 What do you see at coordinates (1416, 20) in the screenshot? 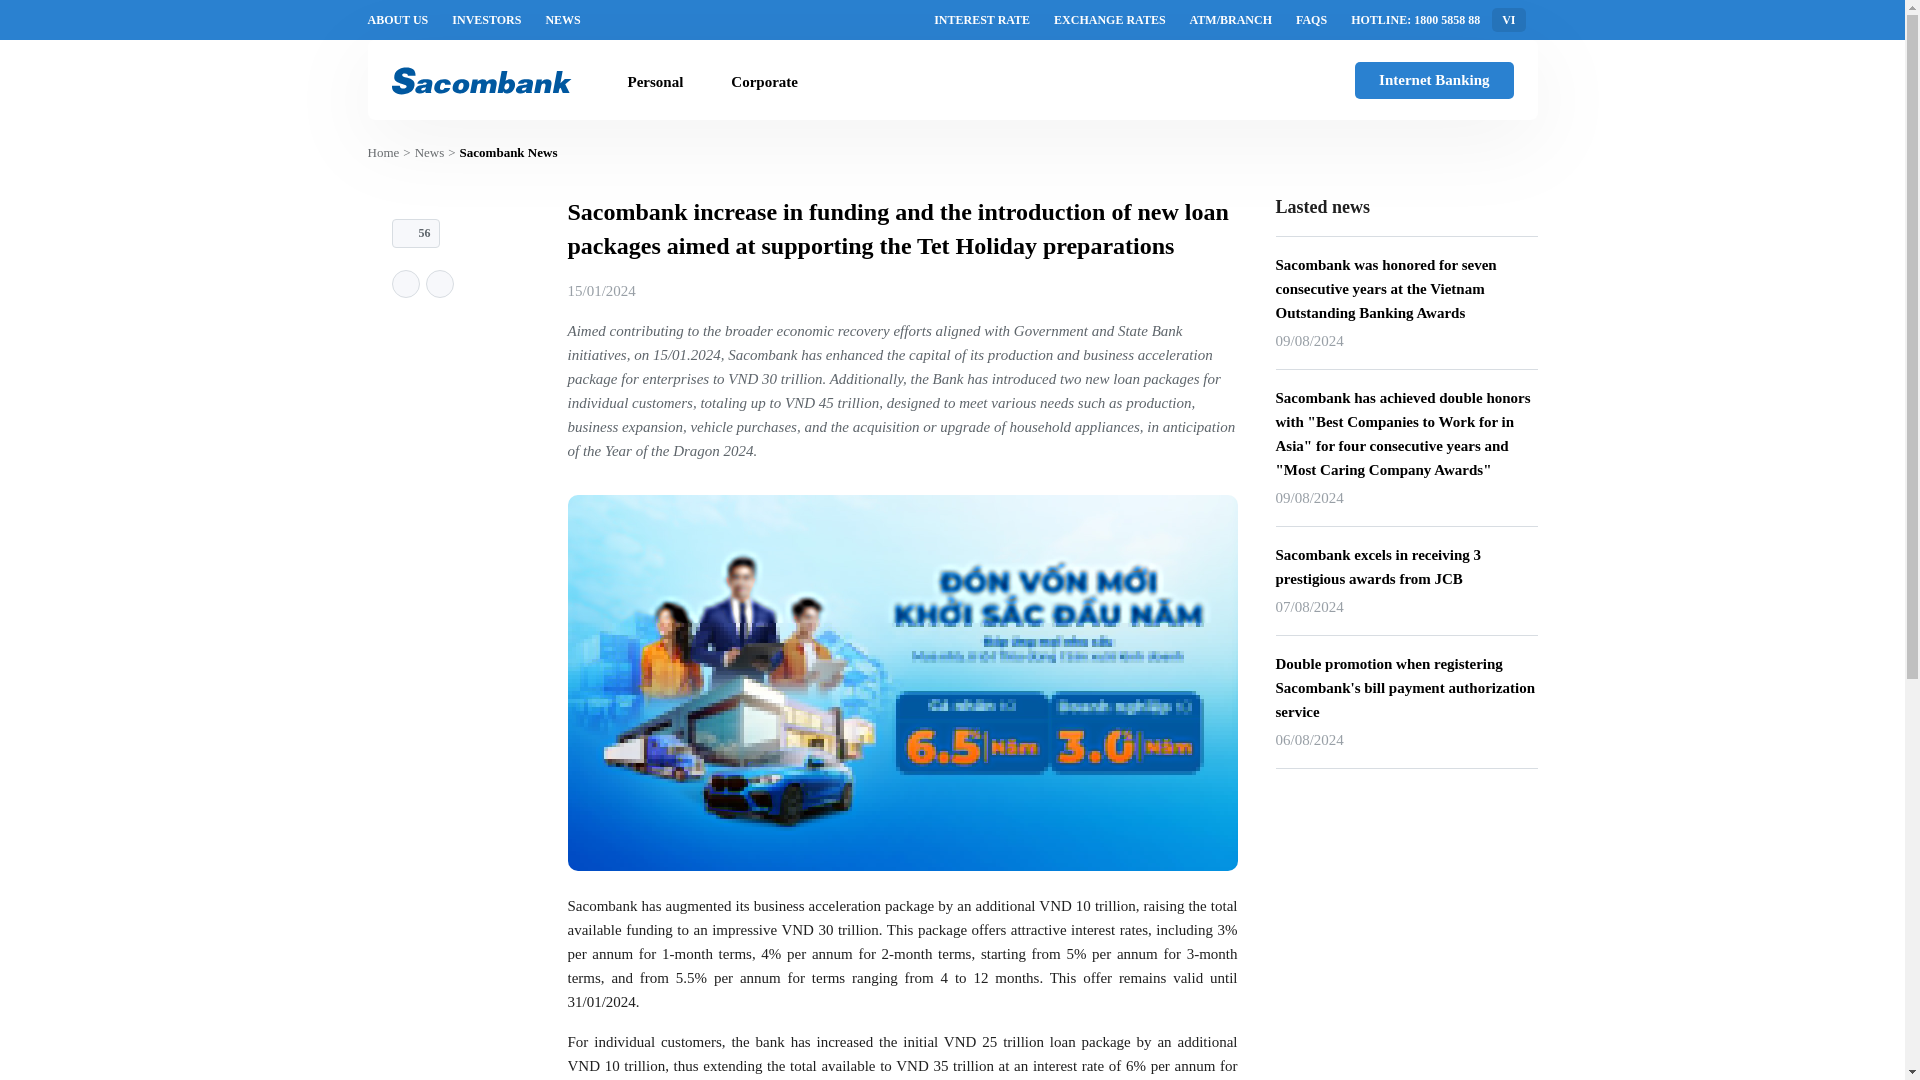
I see `HOTLINE: 1800 5858 88` at bounding box center [1416, 20].